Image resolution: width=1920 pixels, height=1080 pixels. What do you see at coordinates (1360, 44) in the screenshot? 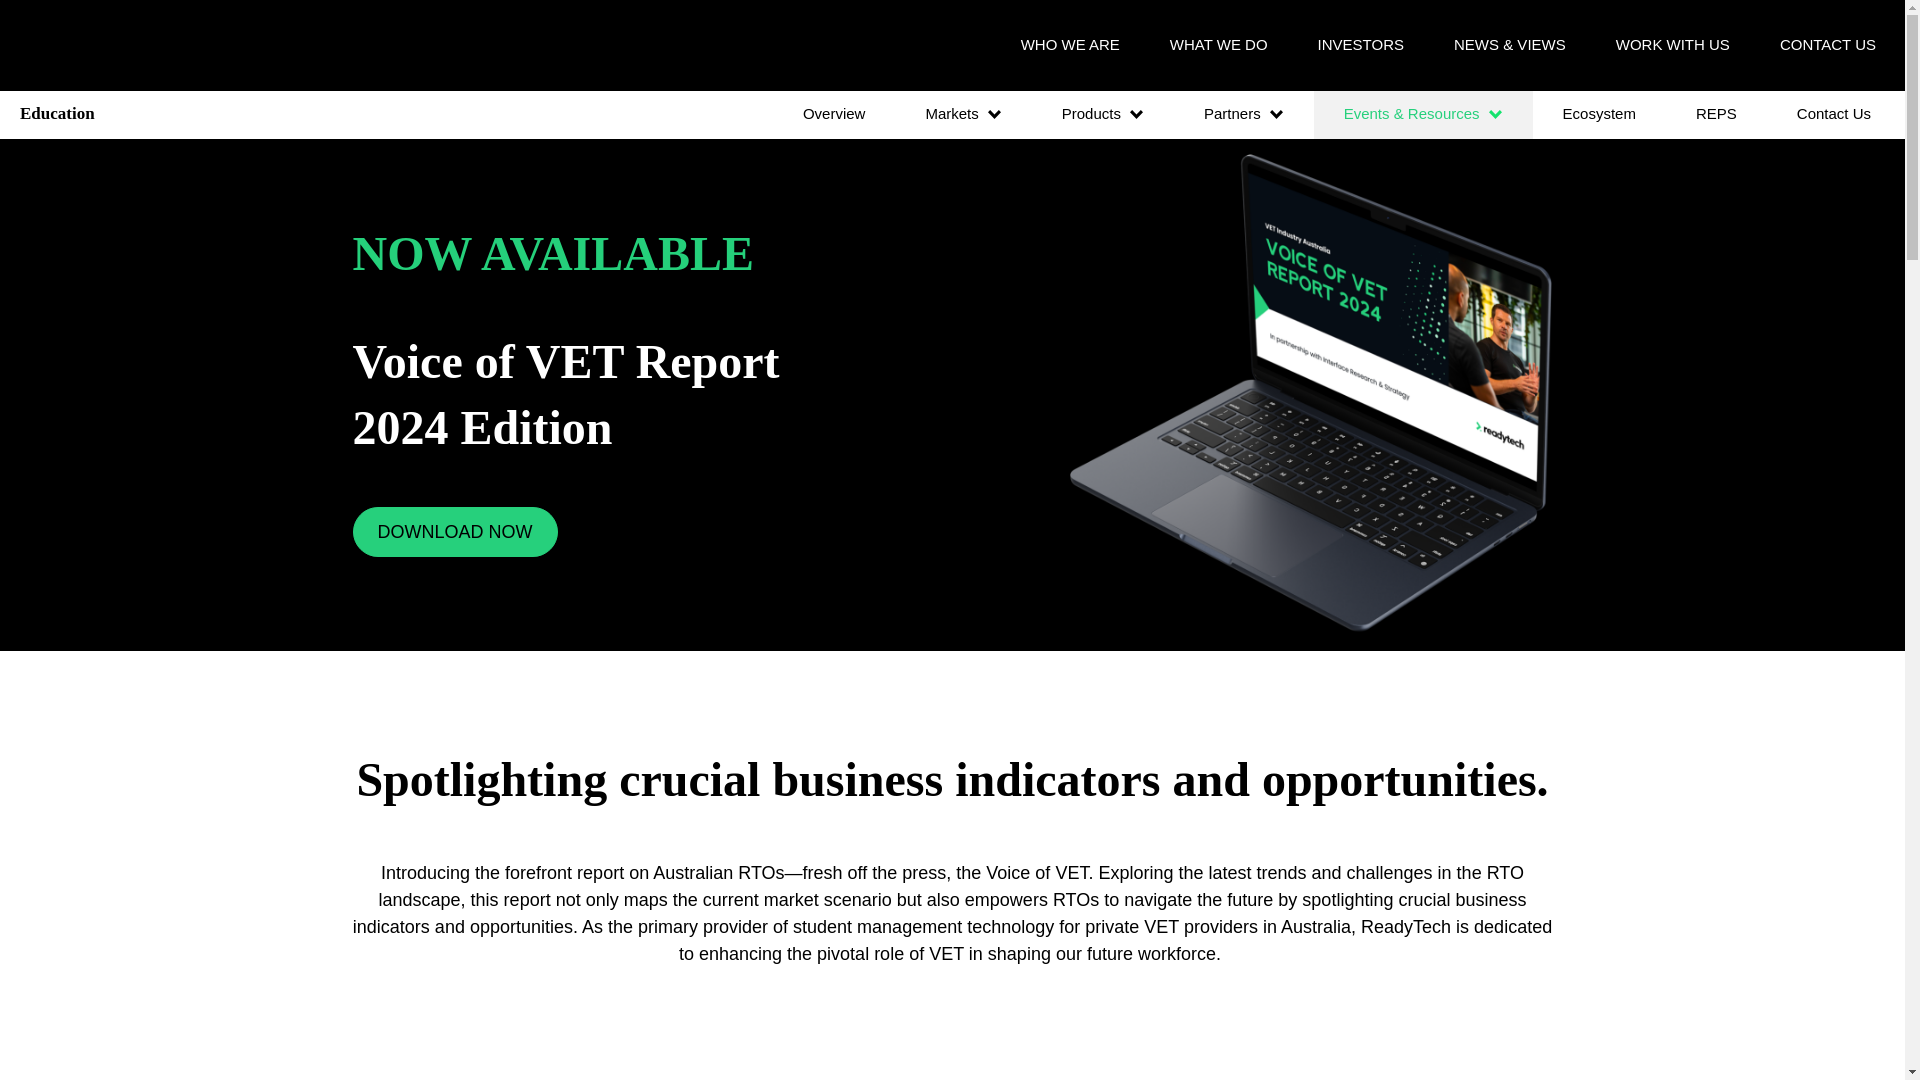
I see `INVESTORS` at bounding box center [1360, 44].